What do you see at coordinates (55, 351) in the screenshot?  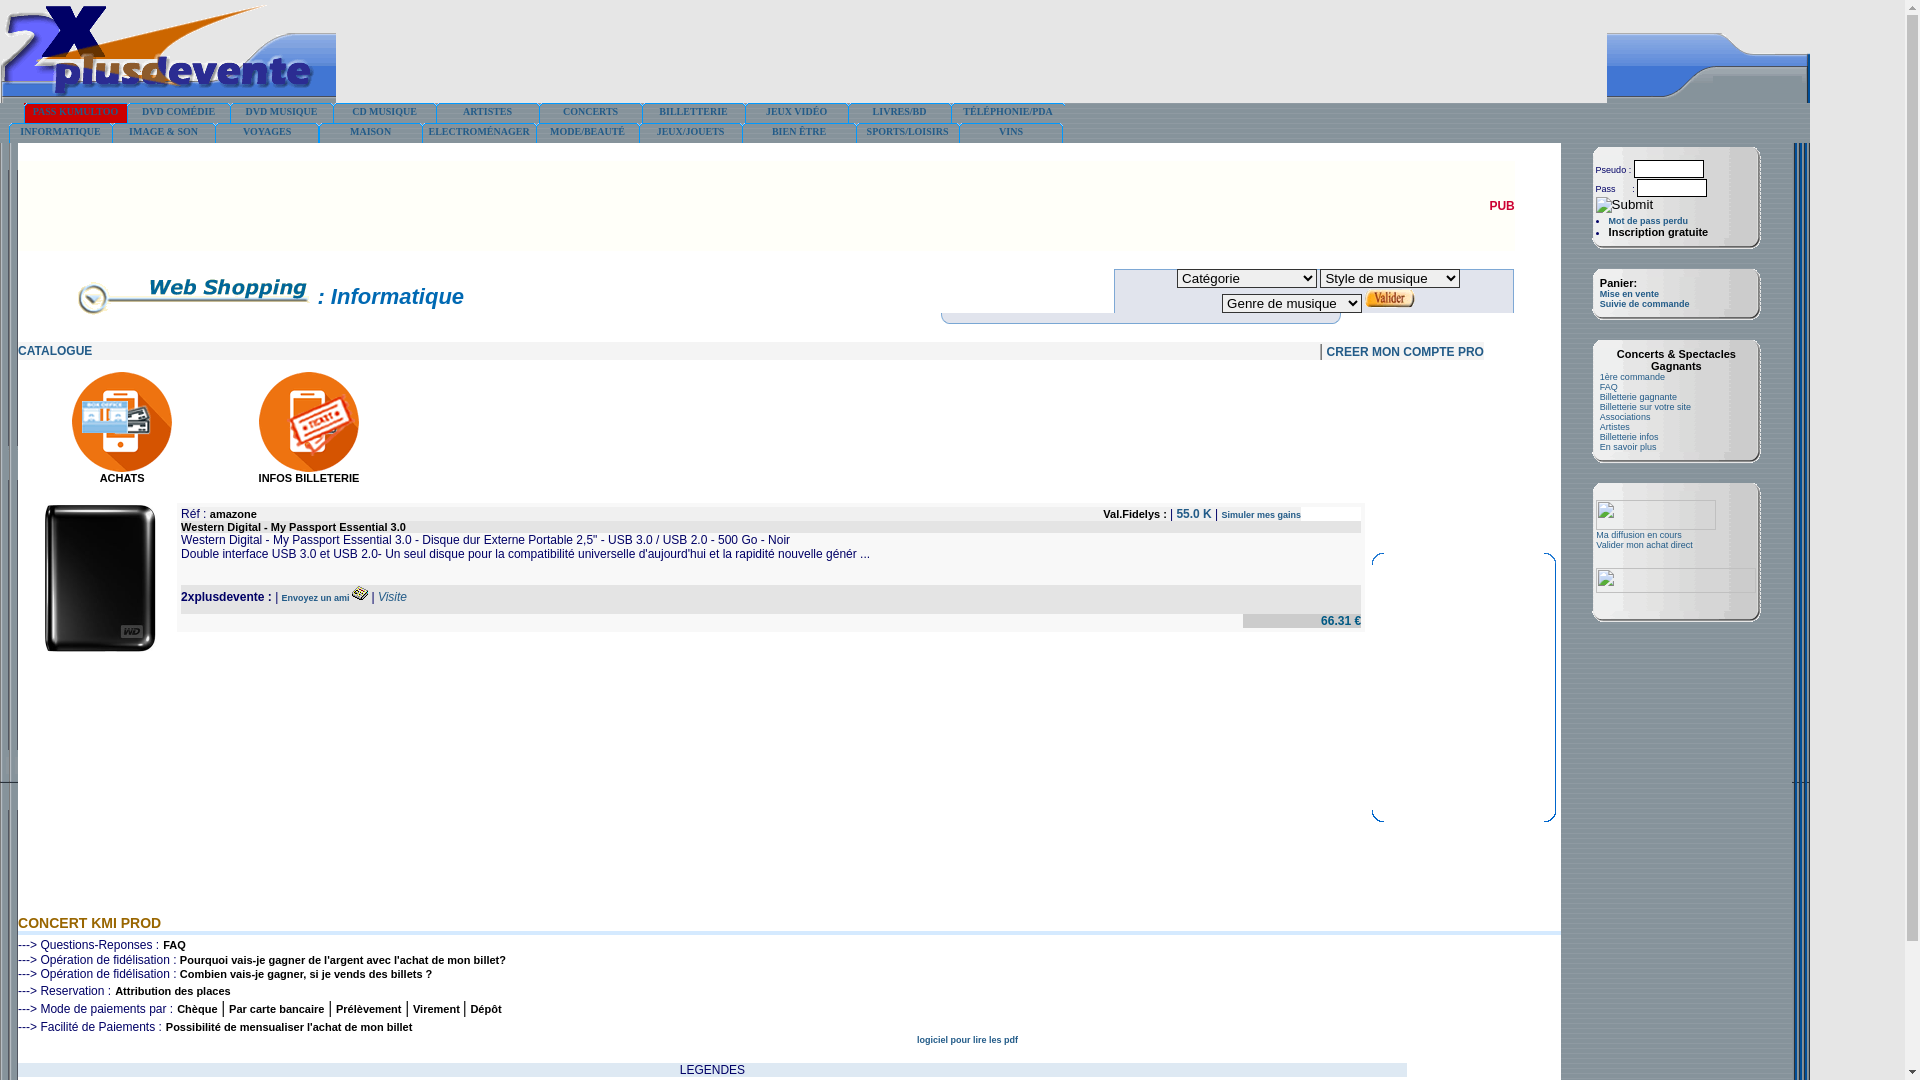 I see `CATALOGUE` at bounding box center [55, 351].